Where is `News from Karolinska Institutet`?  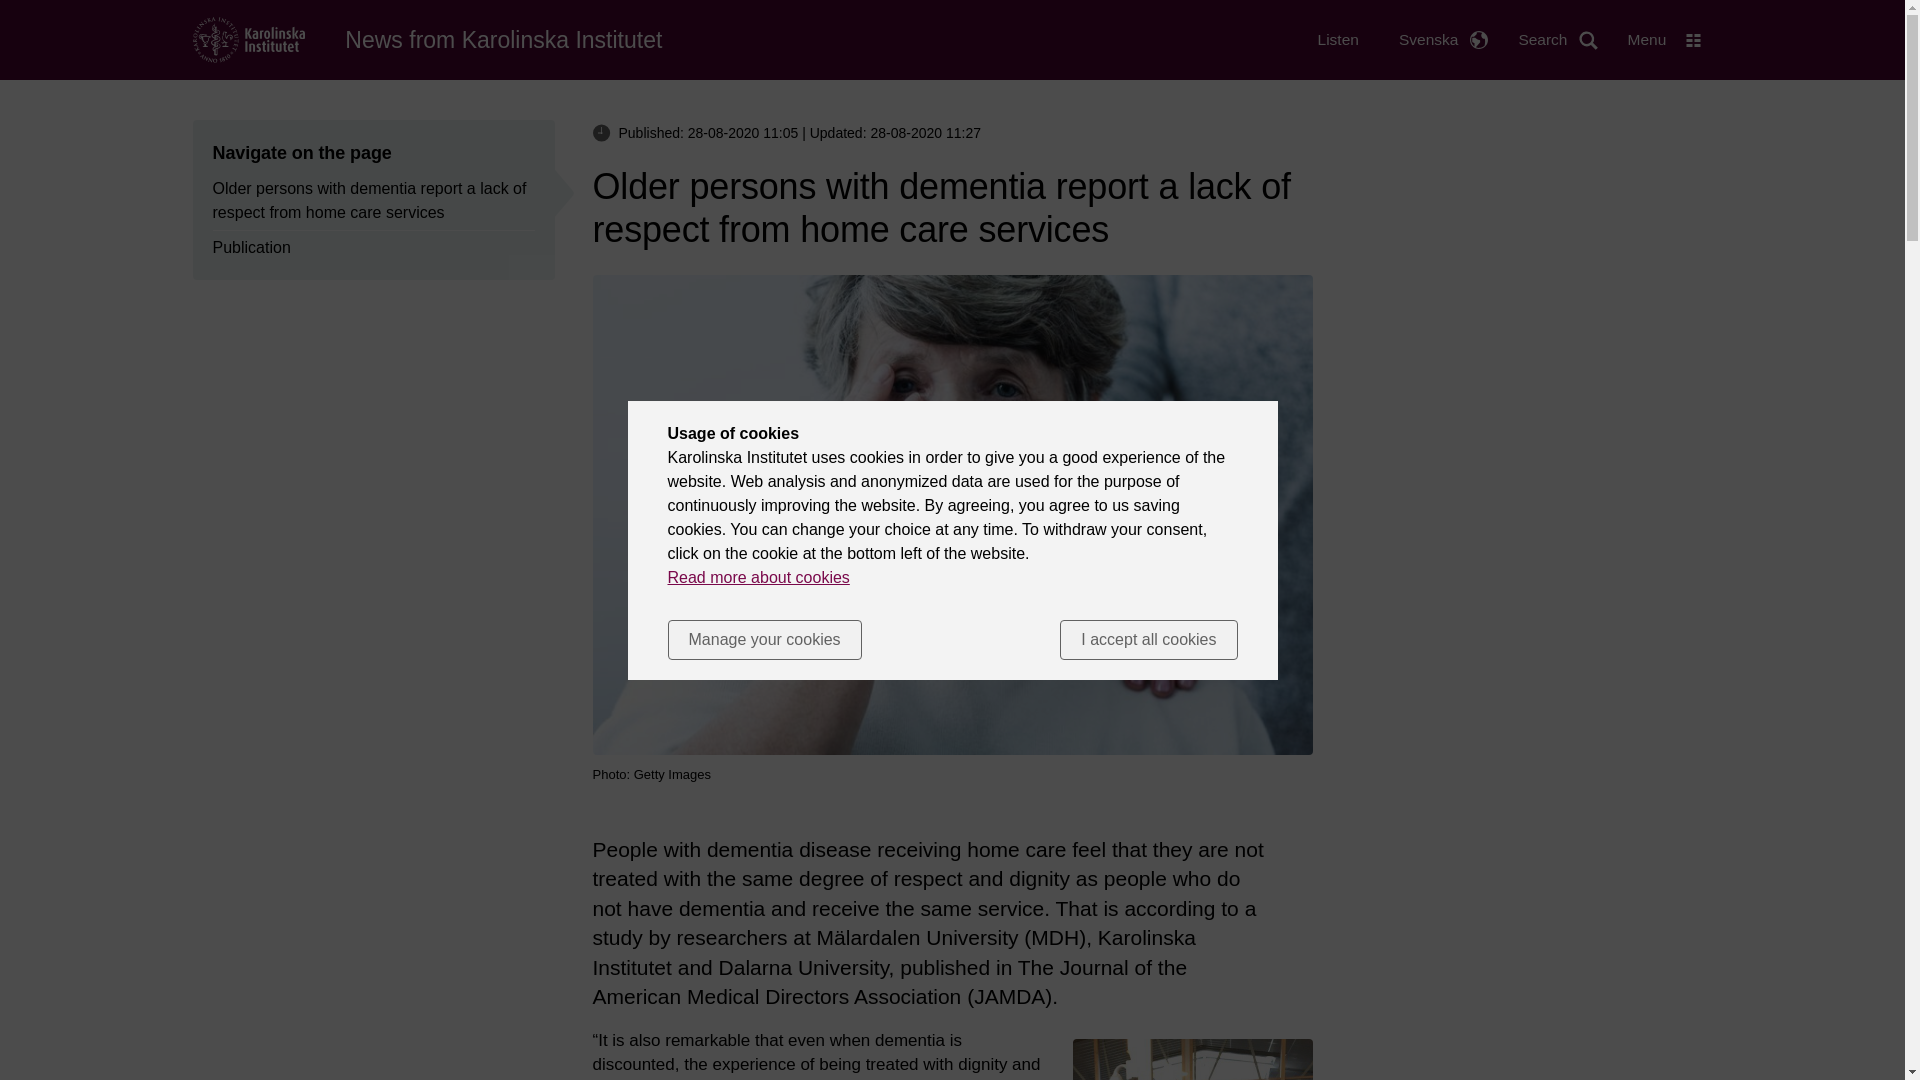 News from Karolinska Institutet is located at coordinates (504, 40).